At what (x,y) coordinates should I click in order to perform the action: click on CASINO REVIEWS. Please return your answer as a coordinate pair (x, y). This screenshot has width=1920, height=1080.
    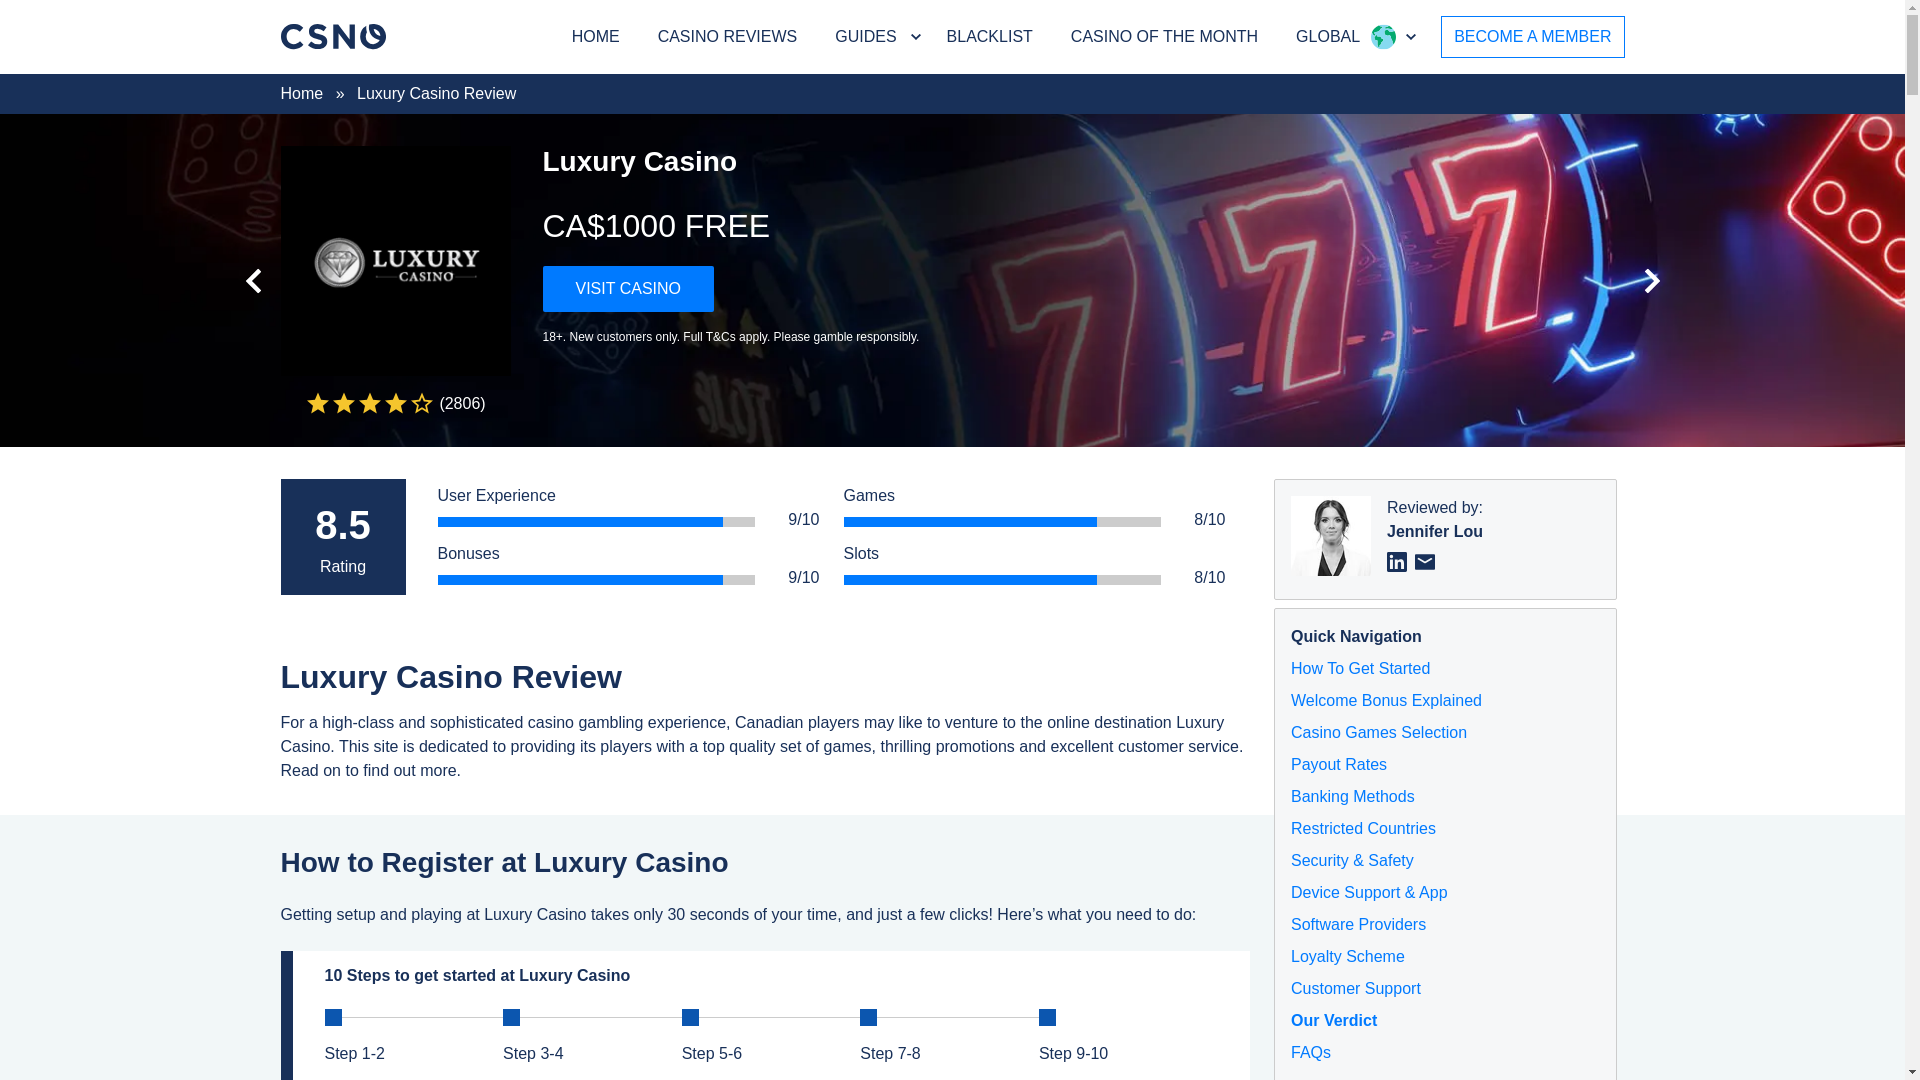
    Looking at the image, I should click on (728, 37).